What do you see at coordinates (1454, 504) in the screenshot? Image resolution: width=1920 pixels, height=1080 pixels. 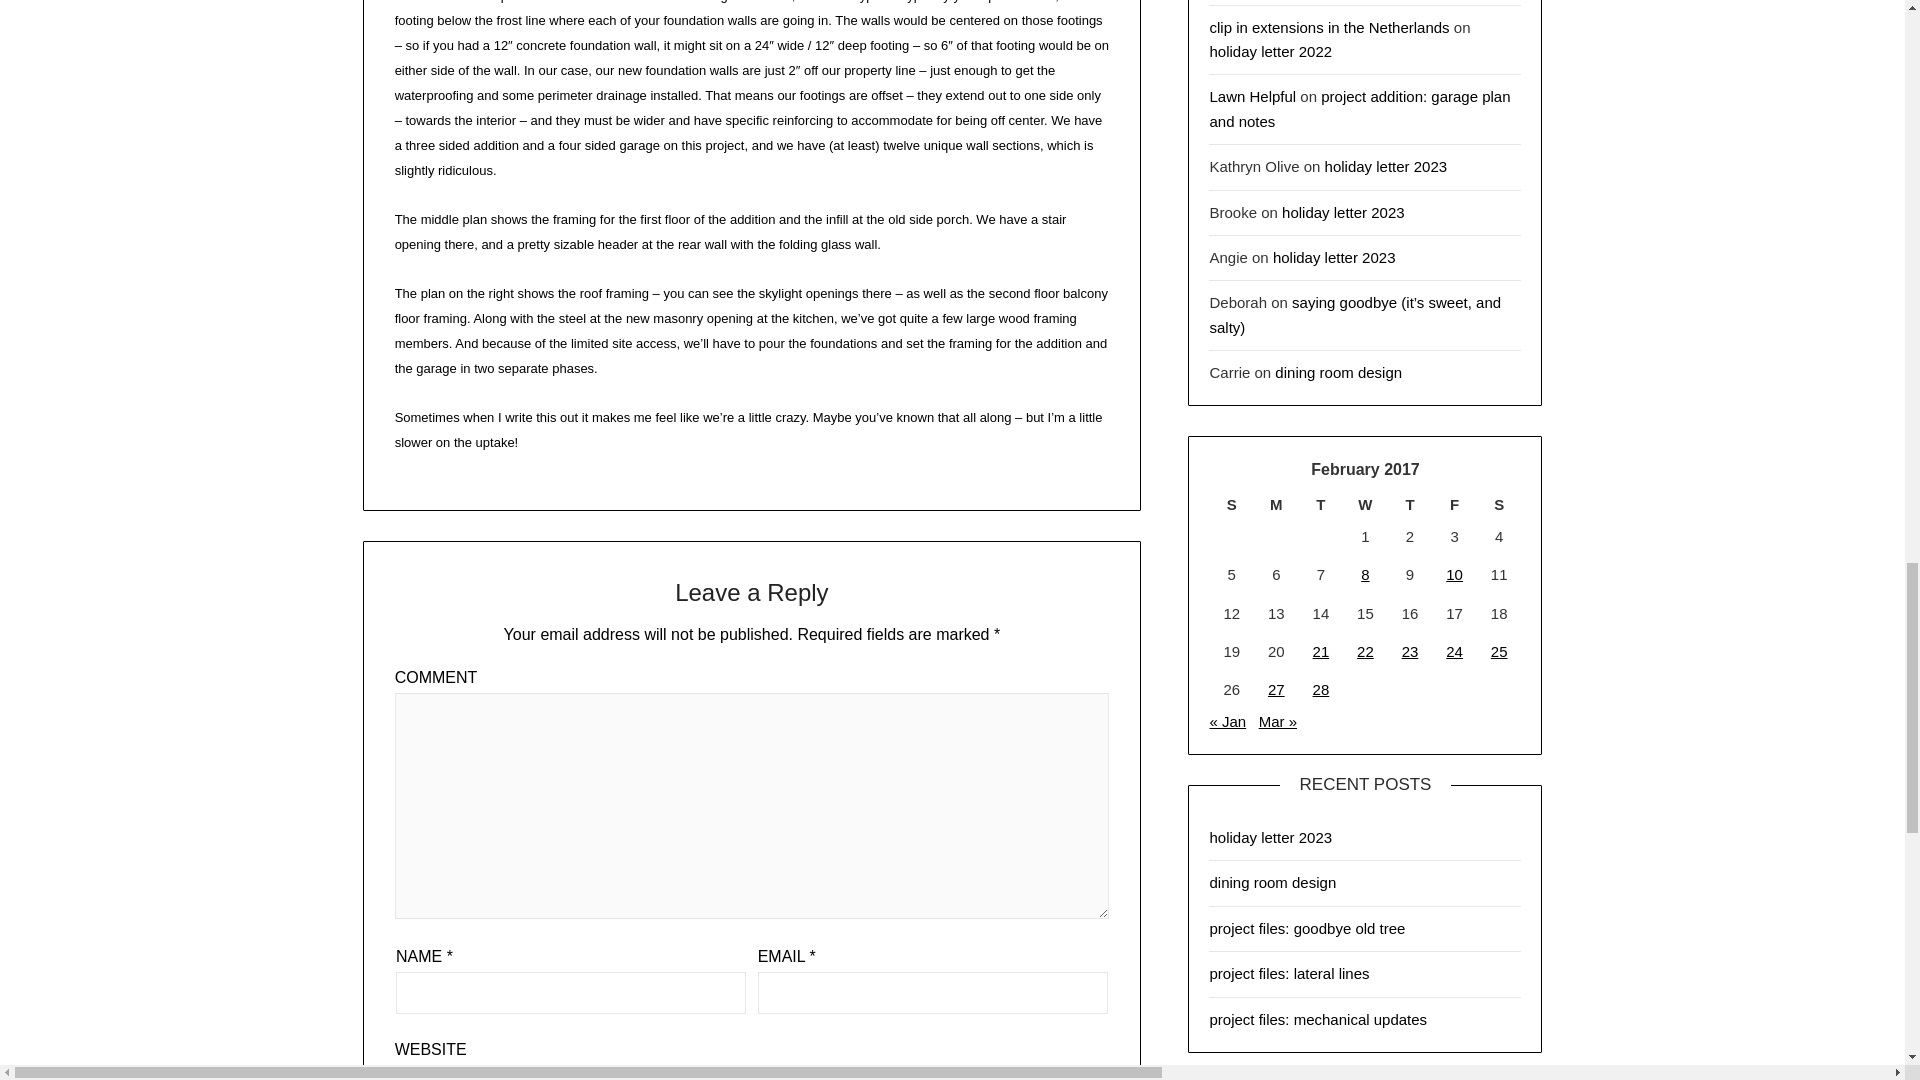 I see `Friday` at bounding box center [1454, 504].